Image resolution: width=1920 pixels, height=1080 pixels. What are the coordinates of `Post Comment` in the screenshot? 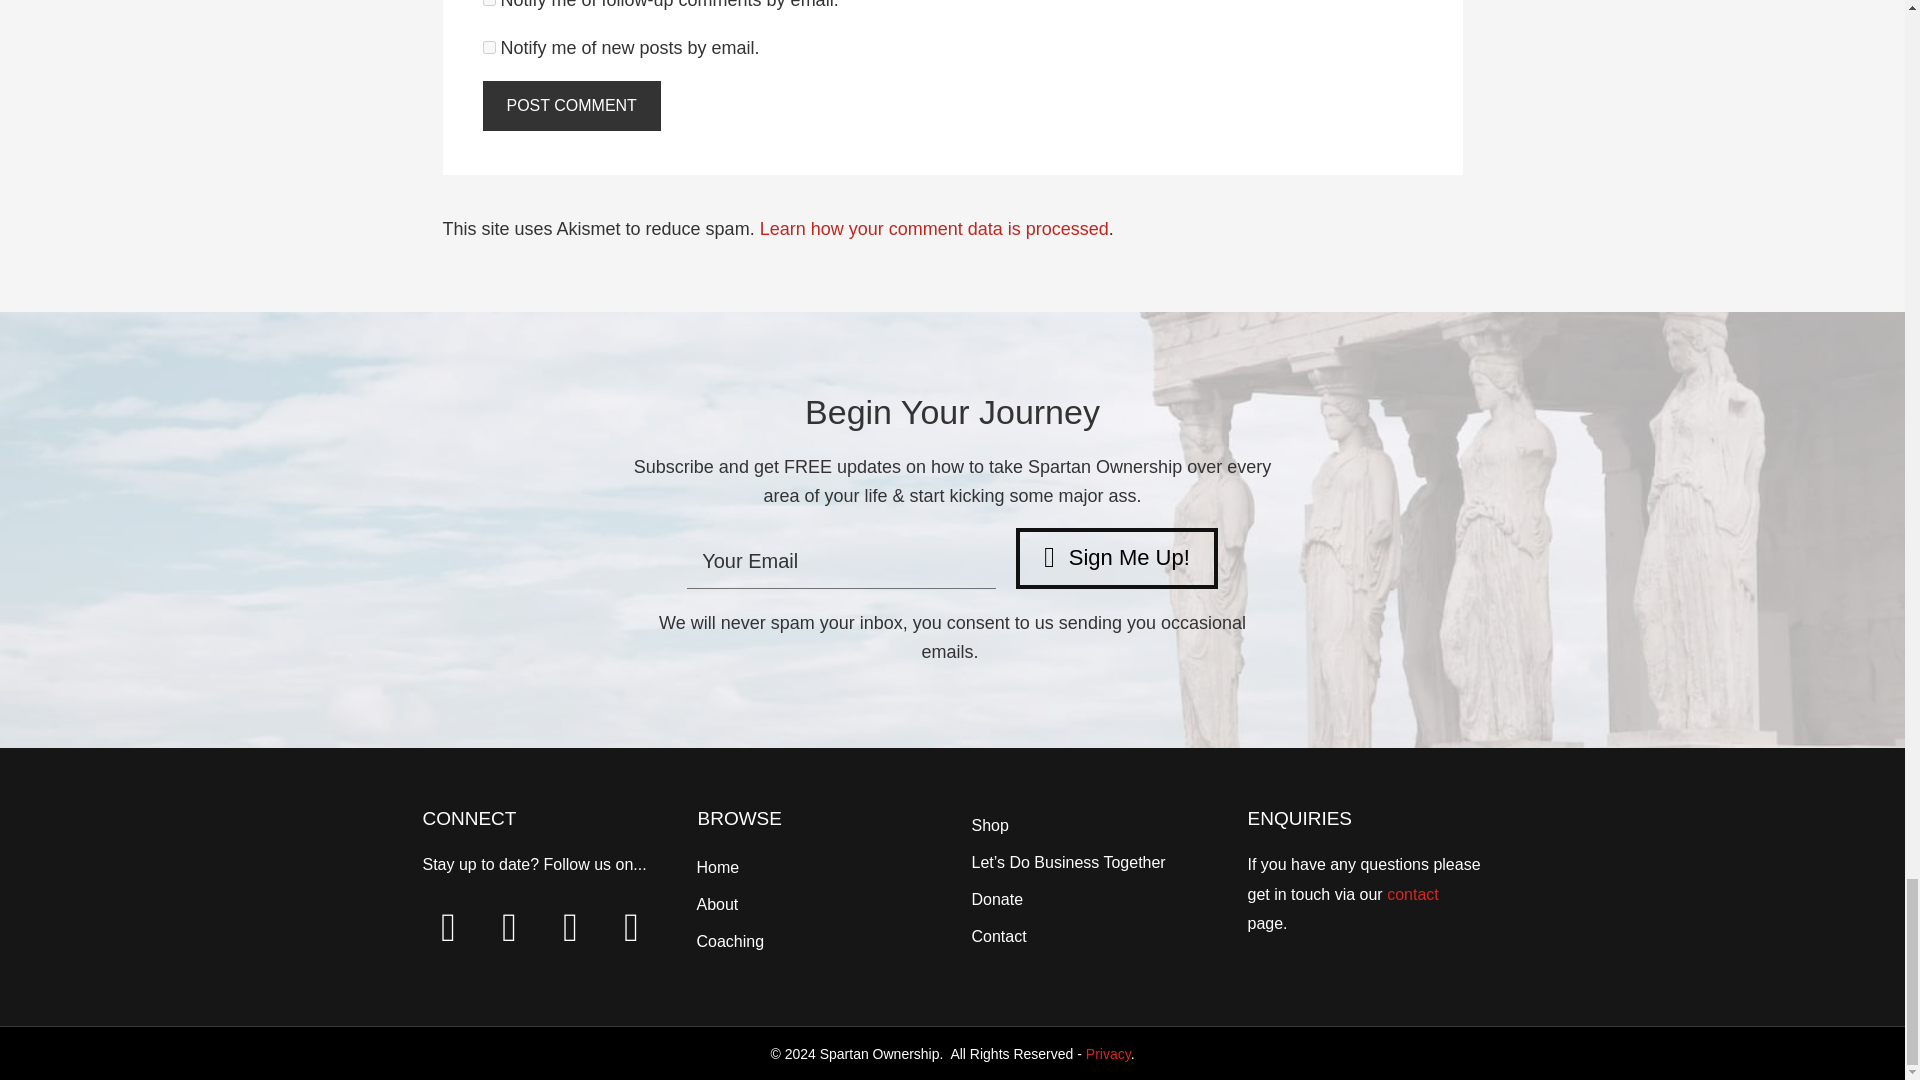 It's located at (570, 106).